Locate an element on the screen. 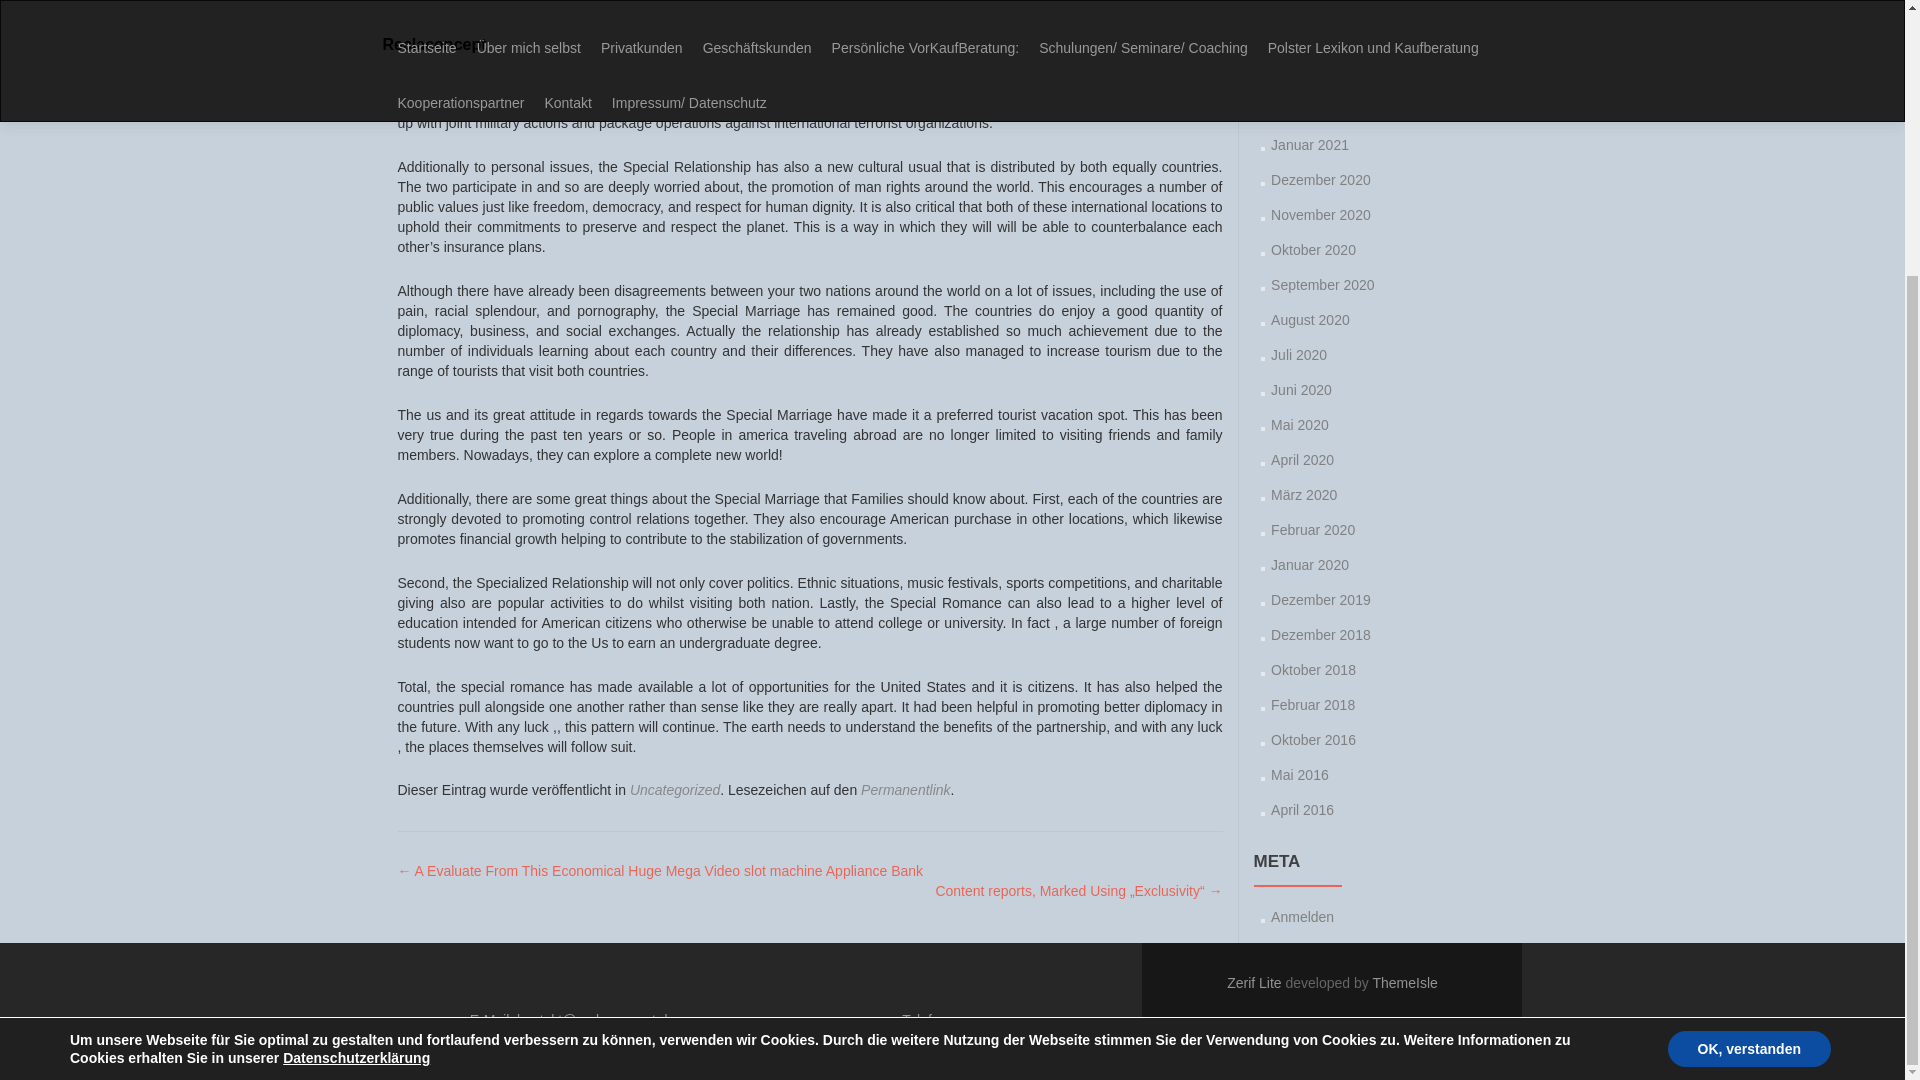 The height and width of the screenshot is (1080, 1920). Februar 2020 is located at coordinates (1313, 529).